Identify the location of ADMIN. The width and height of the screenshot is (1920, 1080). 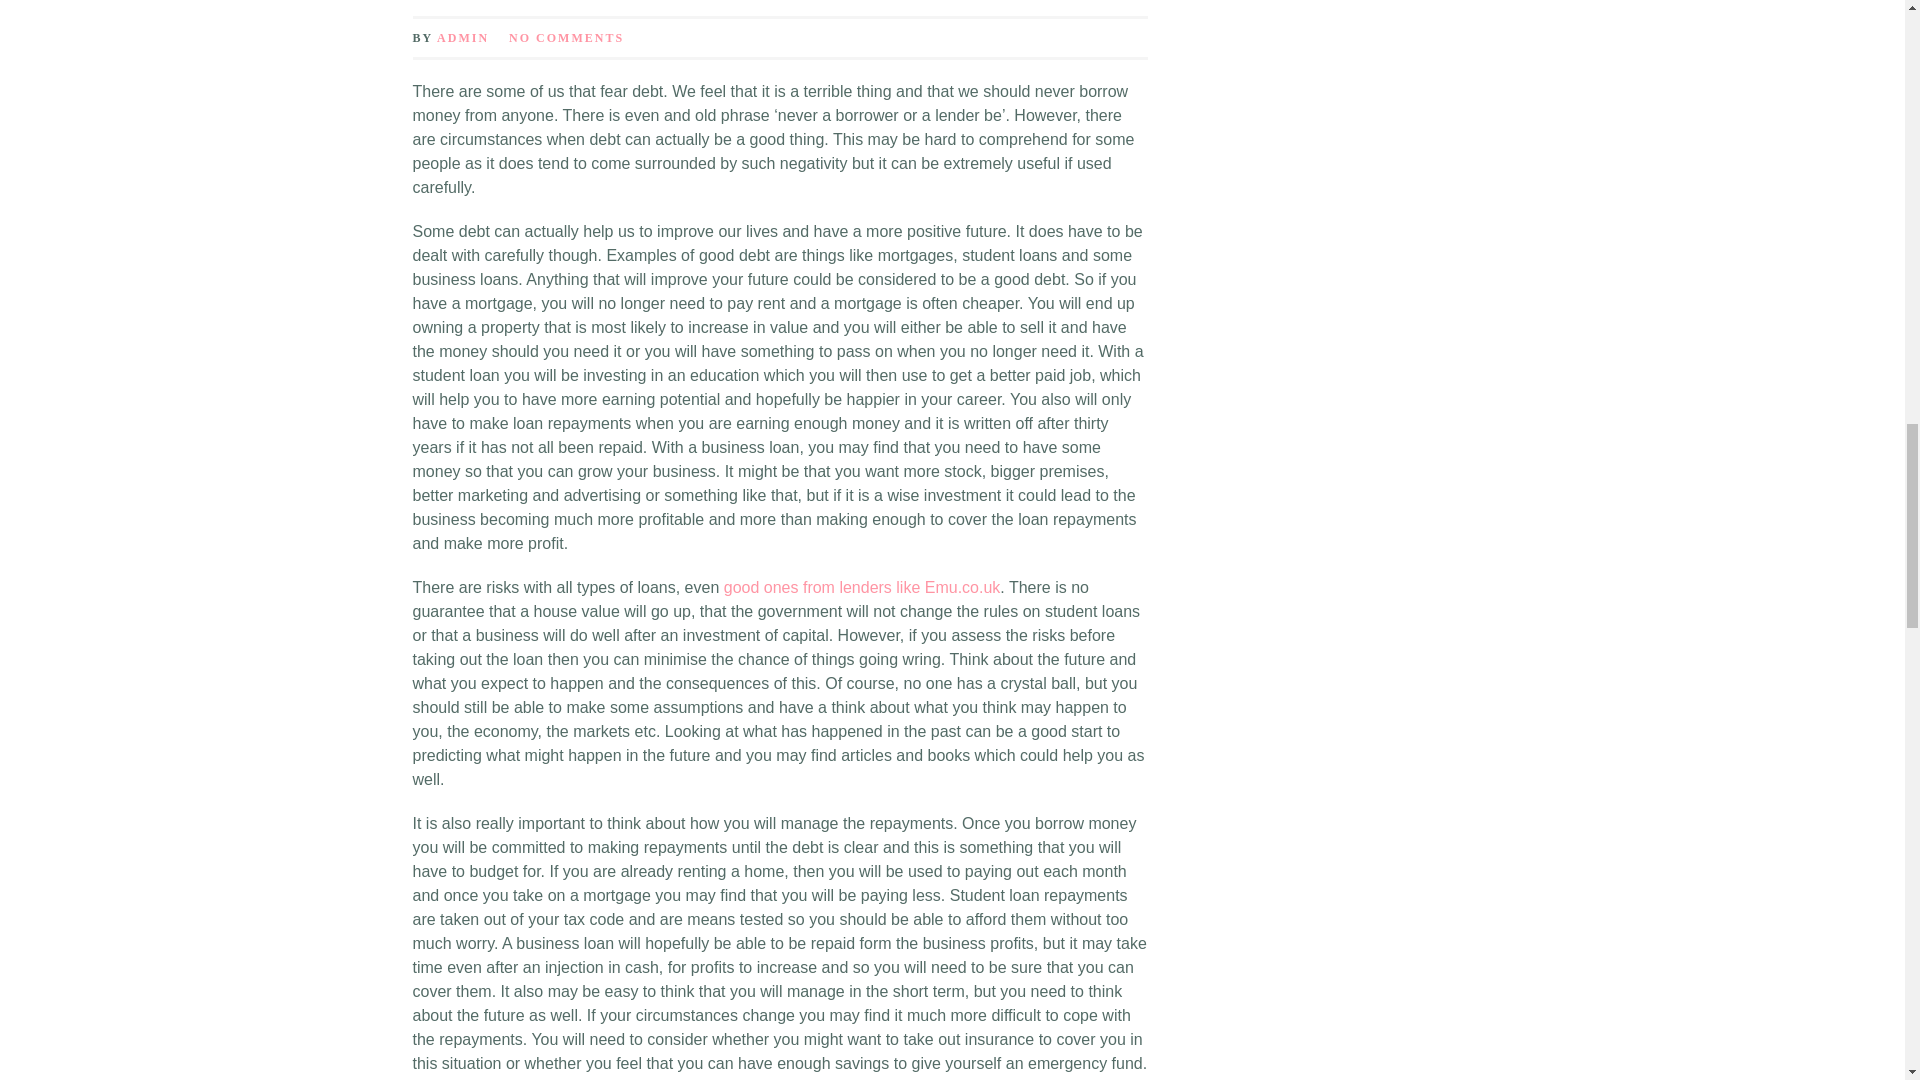
(463, 38).